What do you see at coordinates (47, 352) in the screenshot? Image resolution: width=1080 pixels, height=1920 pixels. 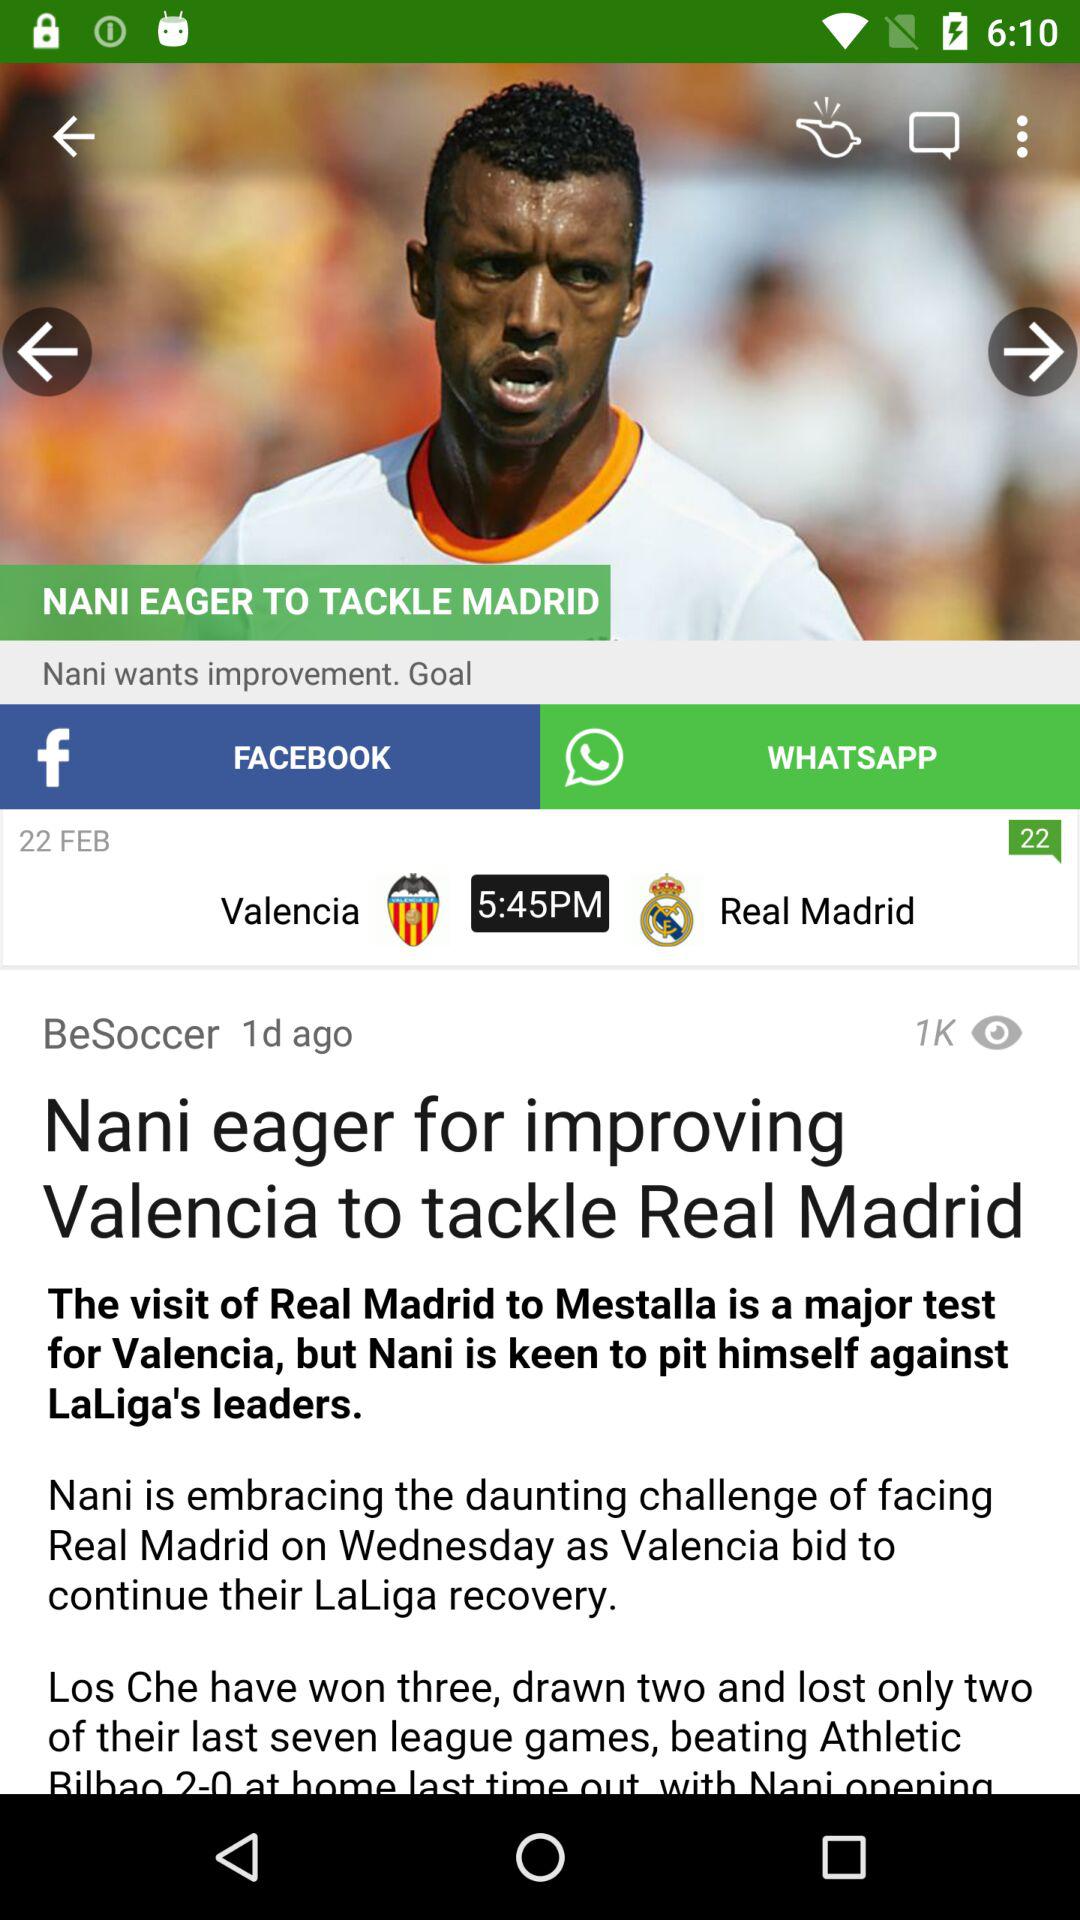 I see `go back` at bounding box center [47, 352].